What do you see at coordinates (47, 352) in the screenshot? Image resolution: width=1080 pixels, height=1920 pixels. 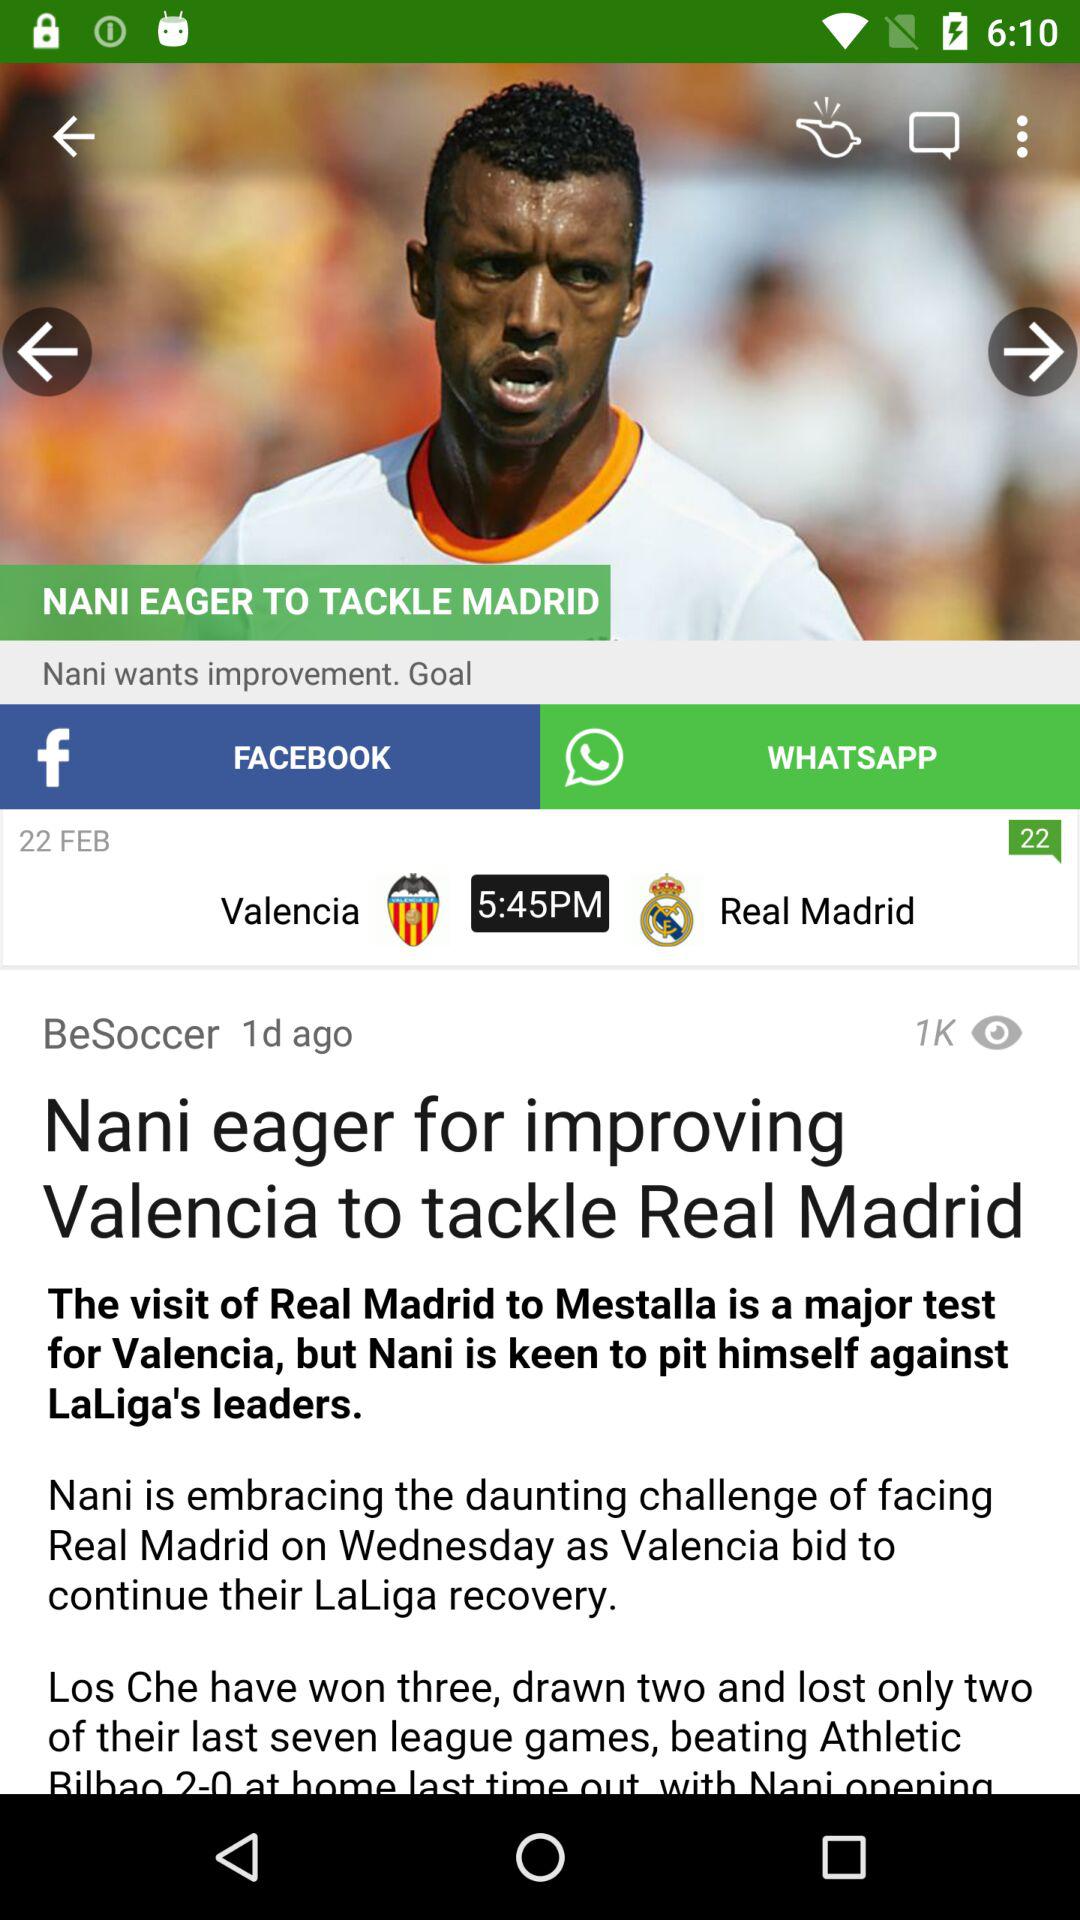 I see `go back` at bounding box center [47, 352].